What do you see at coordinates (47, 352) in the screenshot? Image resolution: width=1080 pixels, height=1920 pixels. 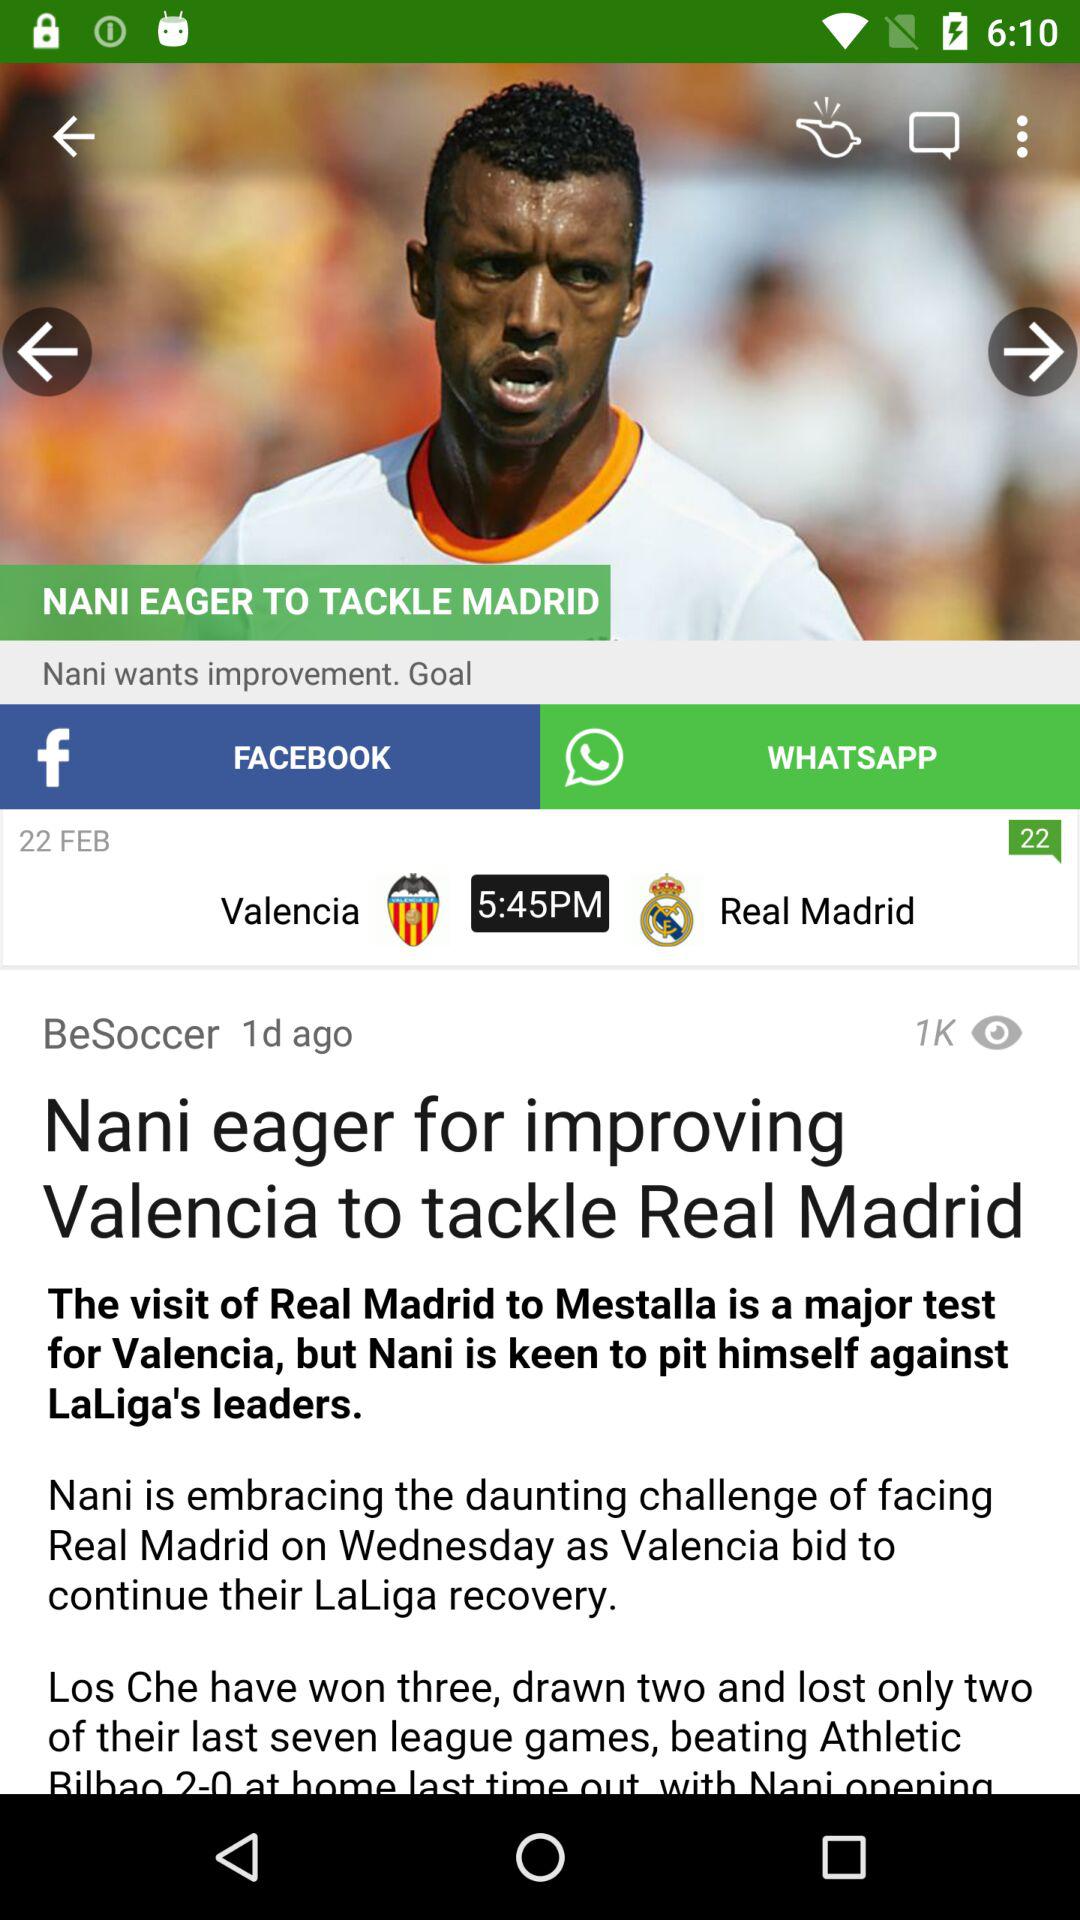 I see `go back` at bounding box center [47, 352].